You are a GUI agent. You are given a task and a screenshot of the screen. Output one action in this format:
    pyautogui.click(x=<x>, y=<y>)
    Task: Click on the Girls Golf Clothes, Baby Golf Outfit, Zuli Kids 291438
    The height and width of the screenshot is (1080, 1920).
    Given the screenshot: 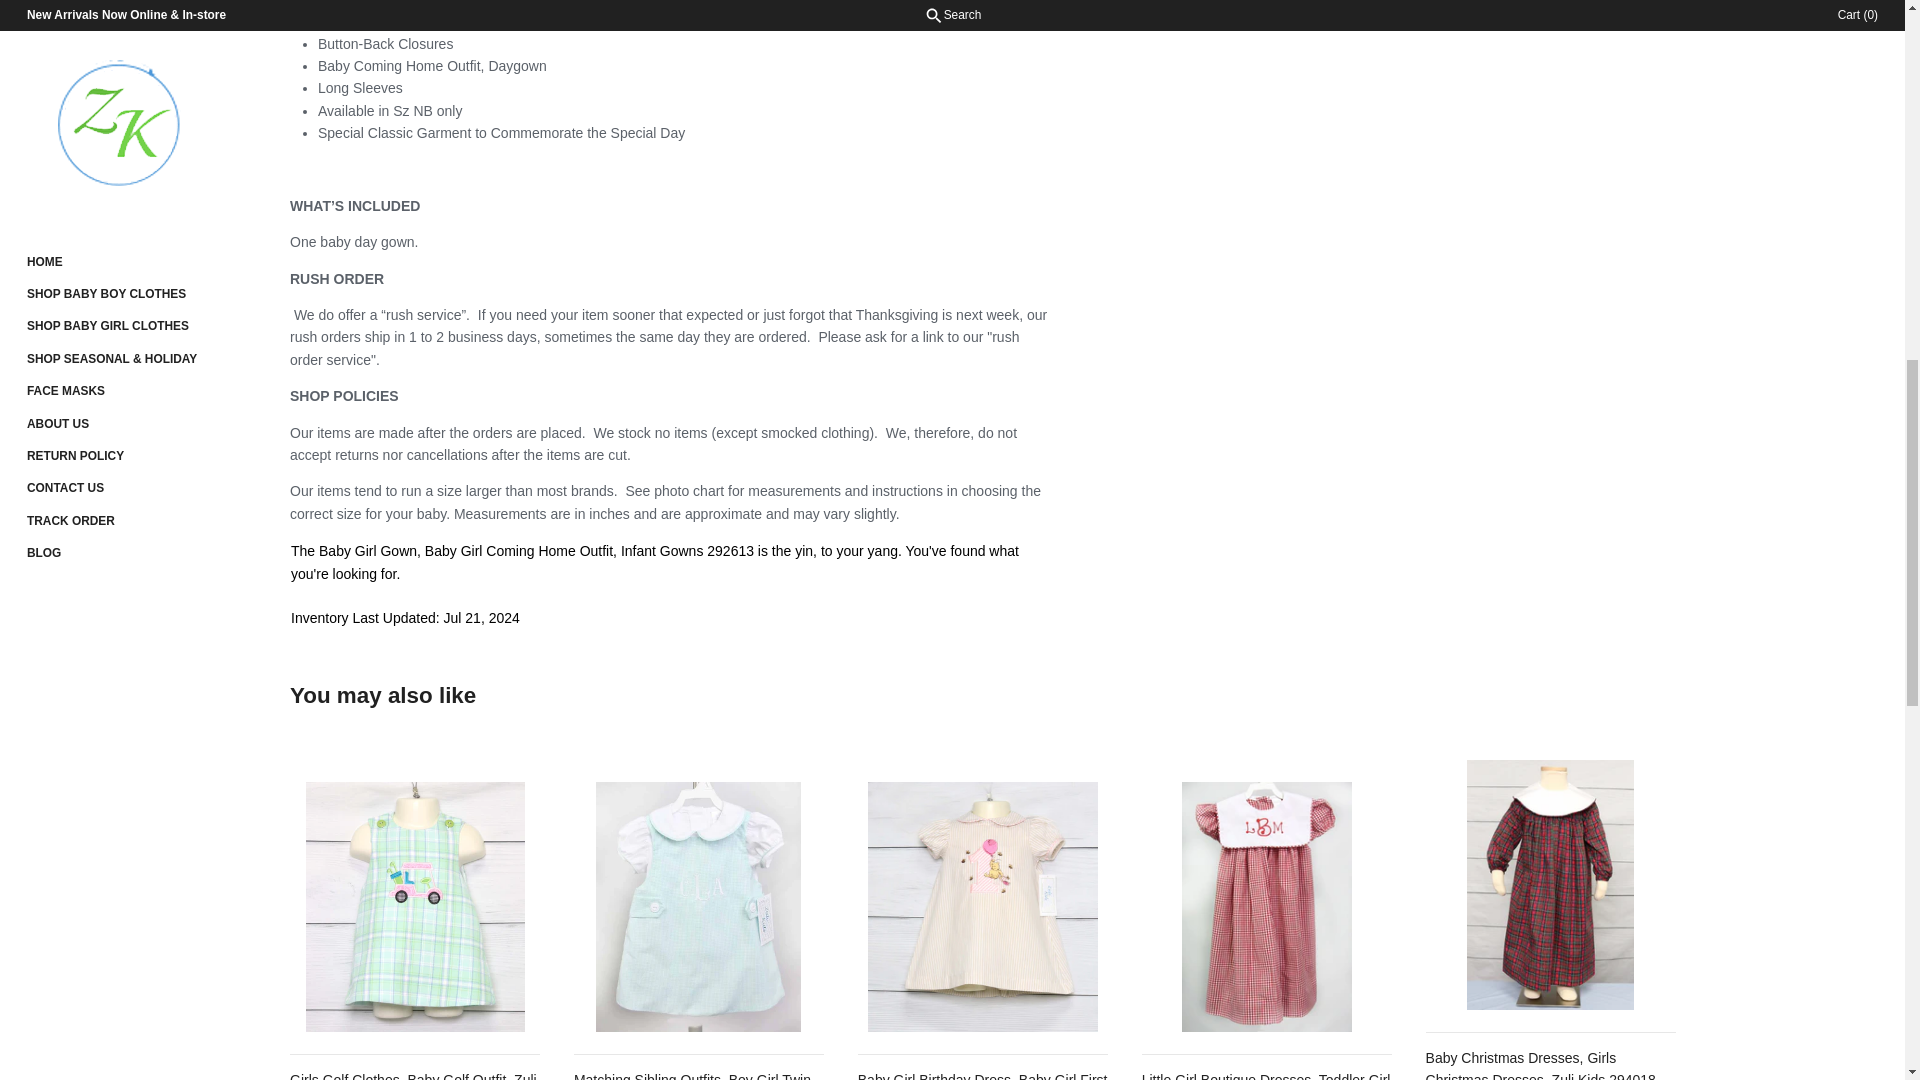 What is the action you would take?
    pyautogui.click(x=414, y=906)
    